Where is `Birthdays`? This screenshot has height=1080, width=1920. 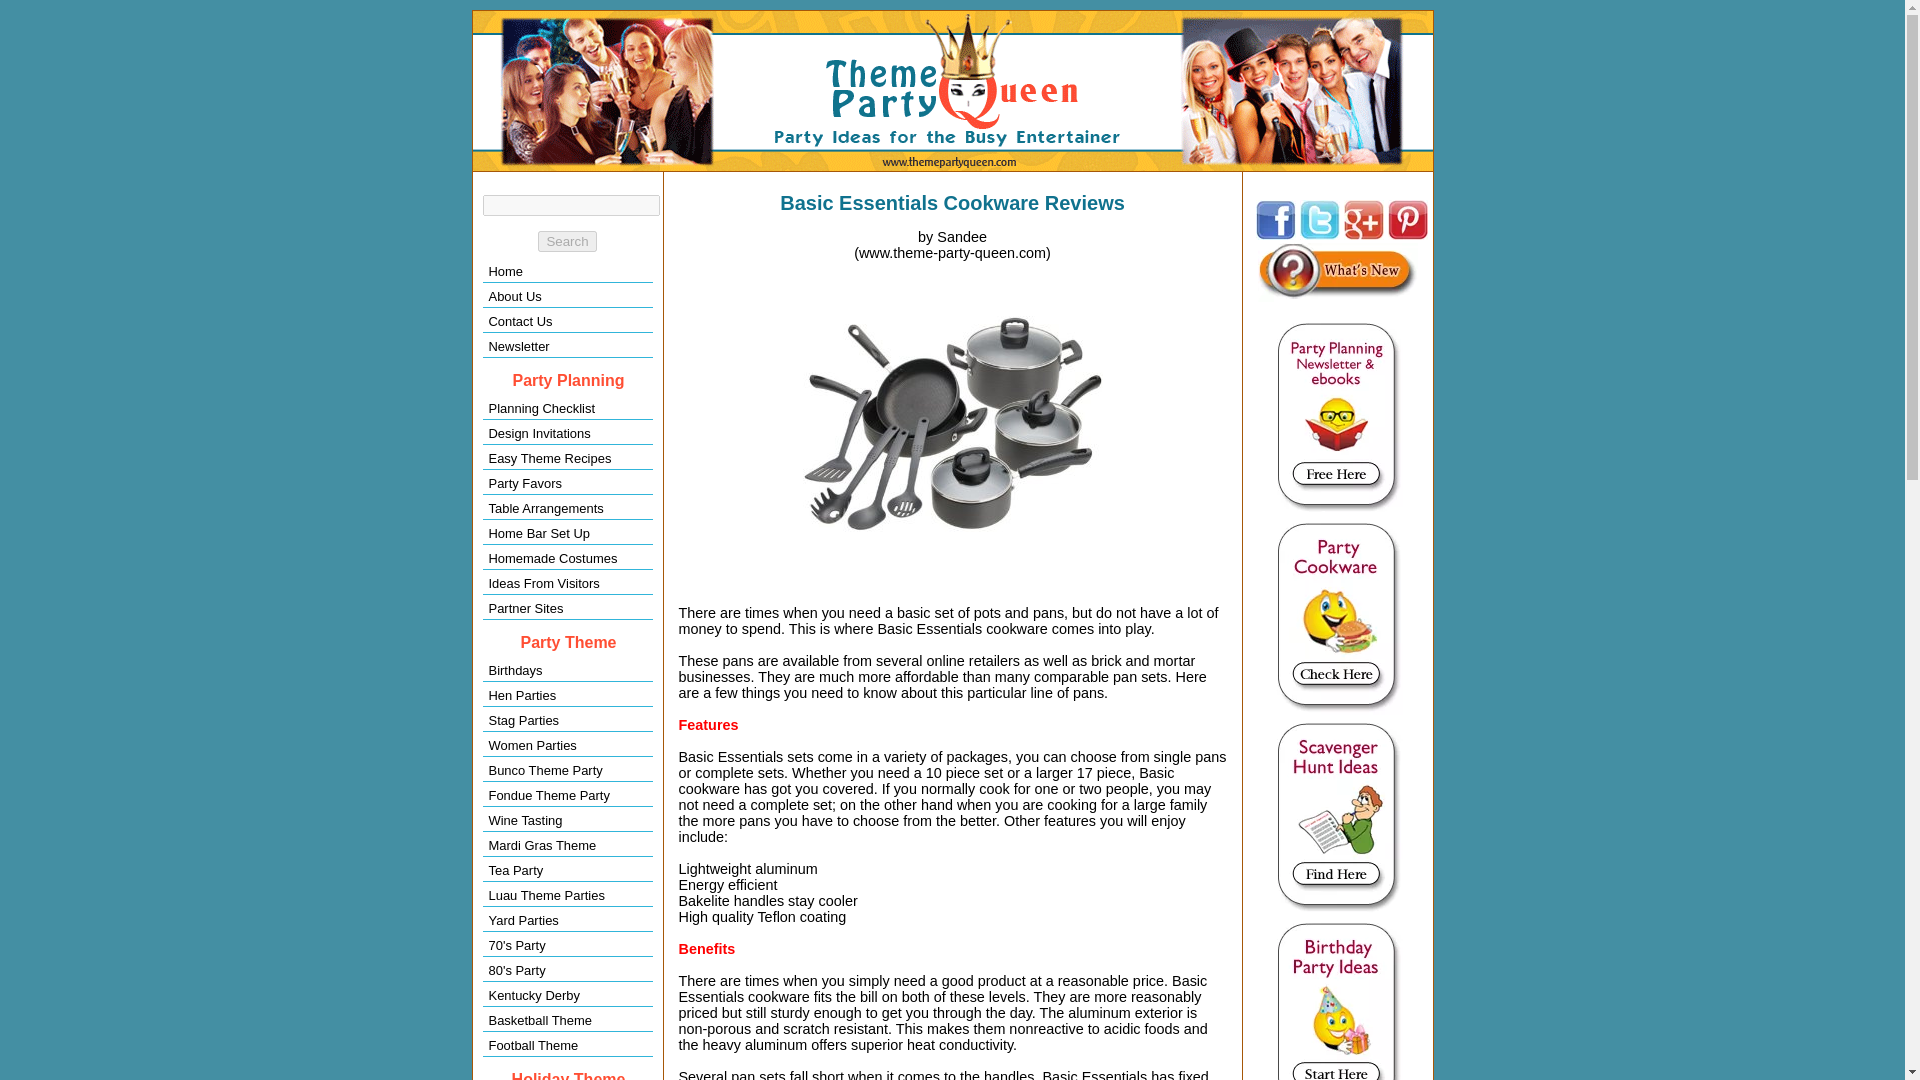
Birthdays is located at coordinates (566, 670).